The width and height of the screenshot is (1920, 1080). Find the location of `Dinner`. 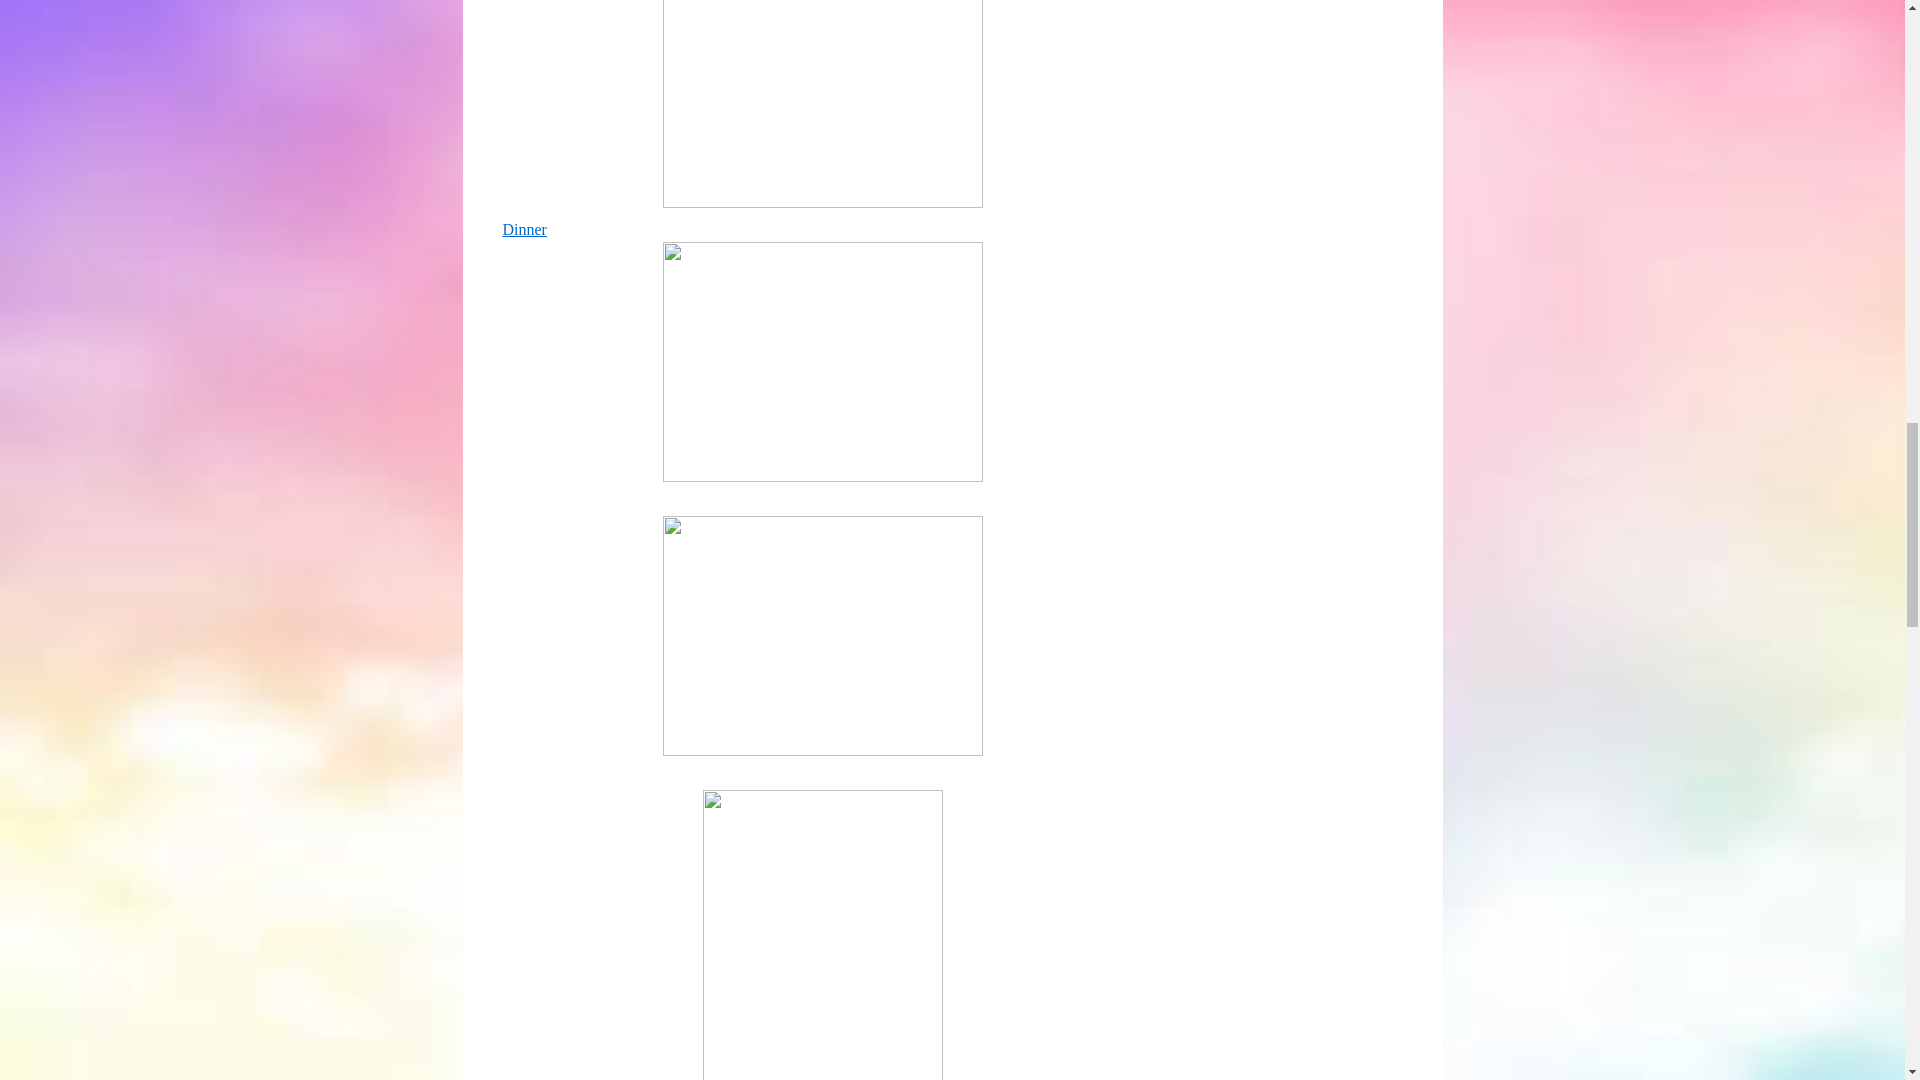

Dinner is located at coordinates (523, 229).